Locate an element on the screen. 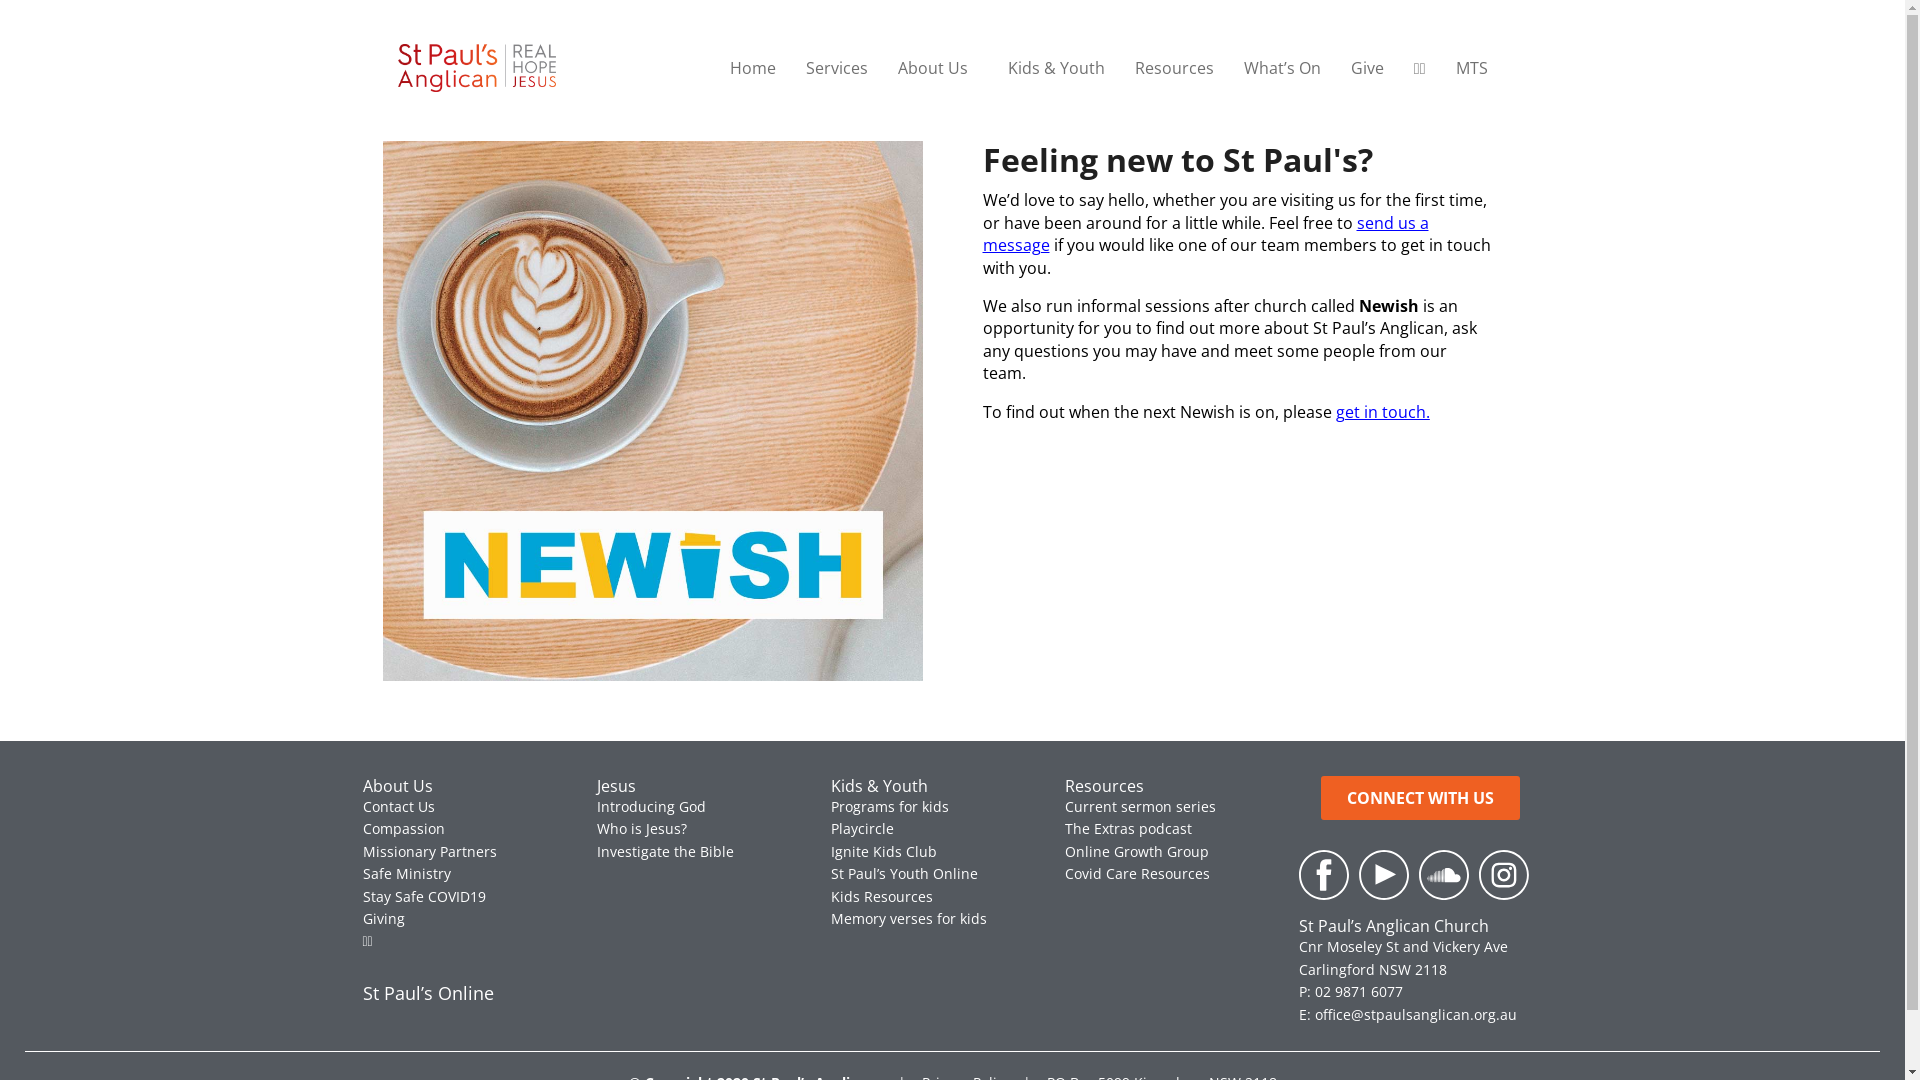 This screenshot has height=1080, width=1920. Playcircle is located at coordinates (862, 828).